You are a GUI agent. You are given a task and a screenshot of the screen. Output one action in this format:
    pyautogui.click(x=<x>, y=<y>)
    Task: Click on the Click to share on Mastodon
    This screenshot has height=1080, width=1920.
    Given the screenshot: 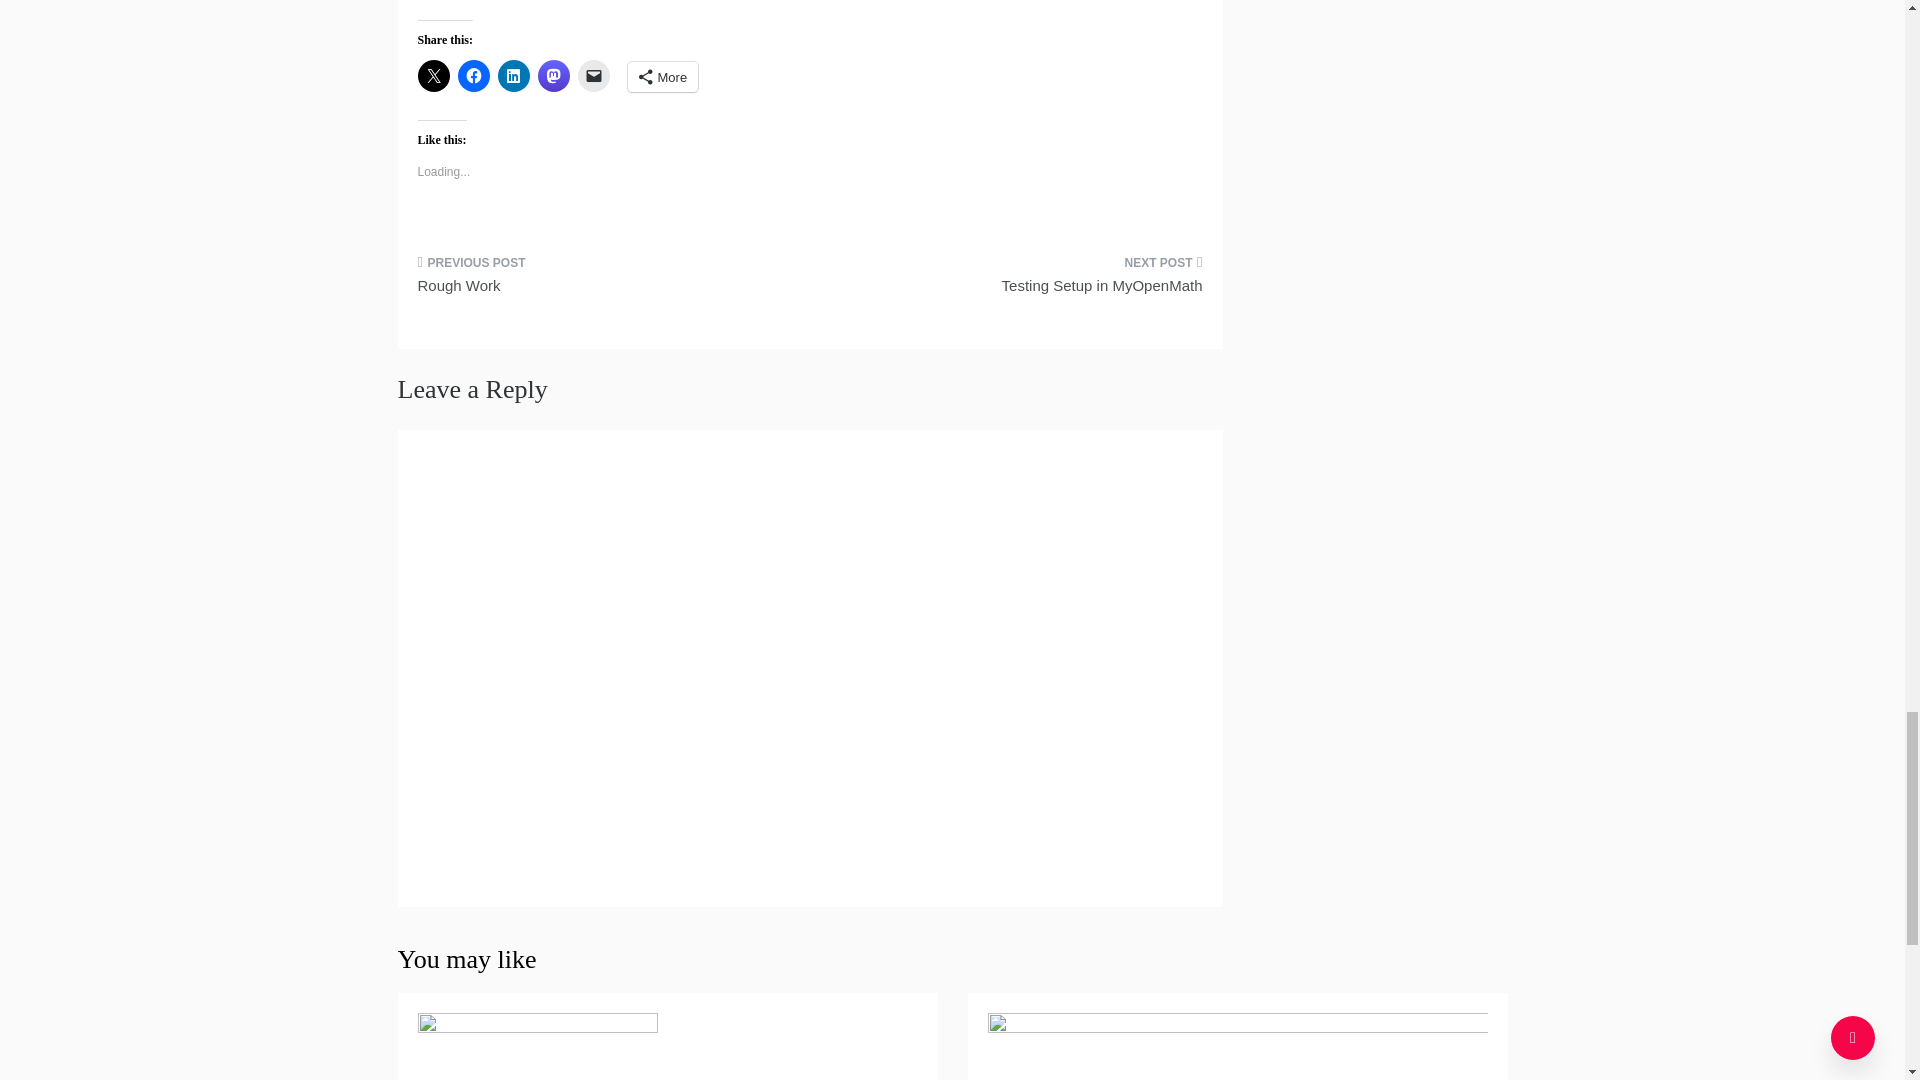 What is the action you would take?
    pyautogui.click(x=554, y=76)
    